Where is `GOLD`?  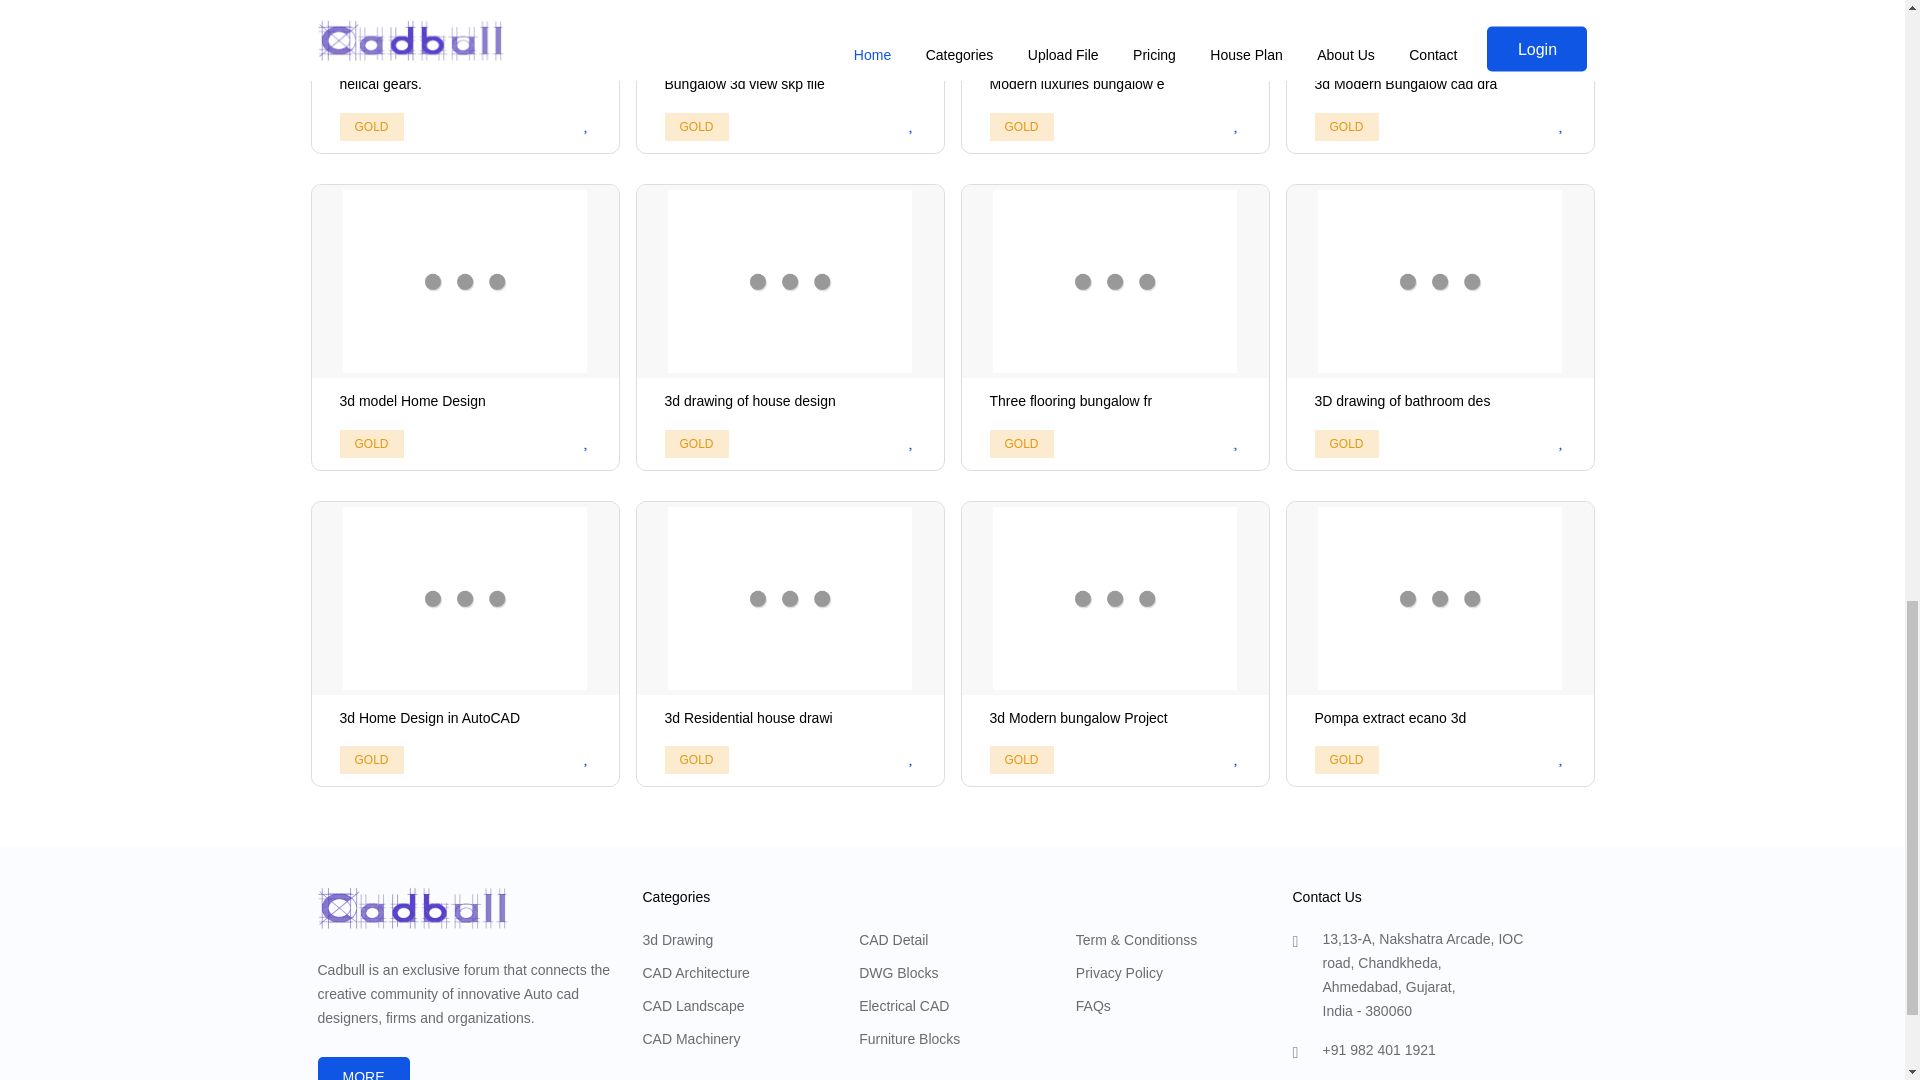
GOLD is located at coordinates (464, 78).